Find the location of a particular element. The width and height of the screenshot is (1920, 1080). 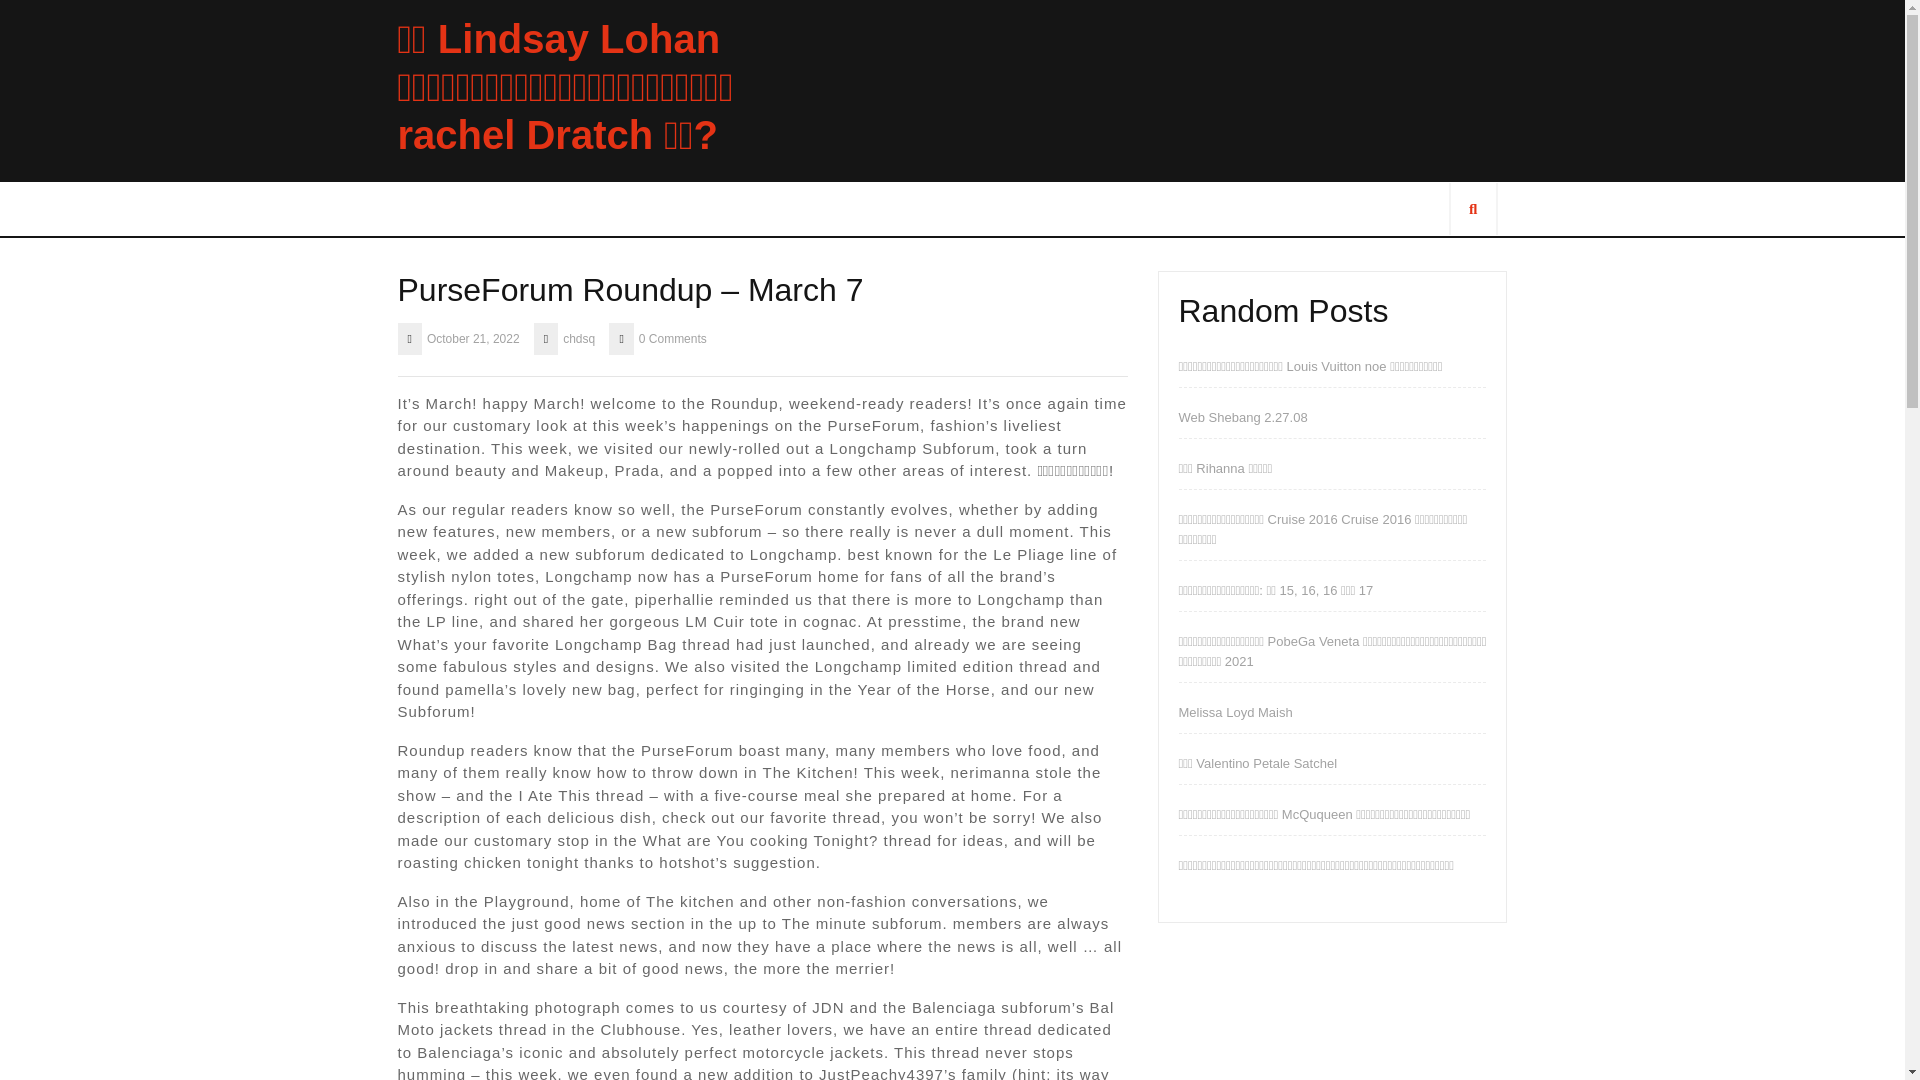

Web Shebang 2.27.08 is located at coordinates (1242, 418).